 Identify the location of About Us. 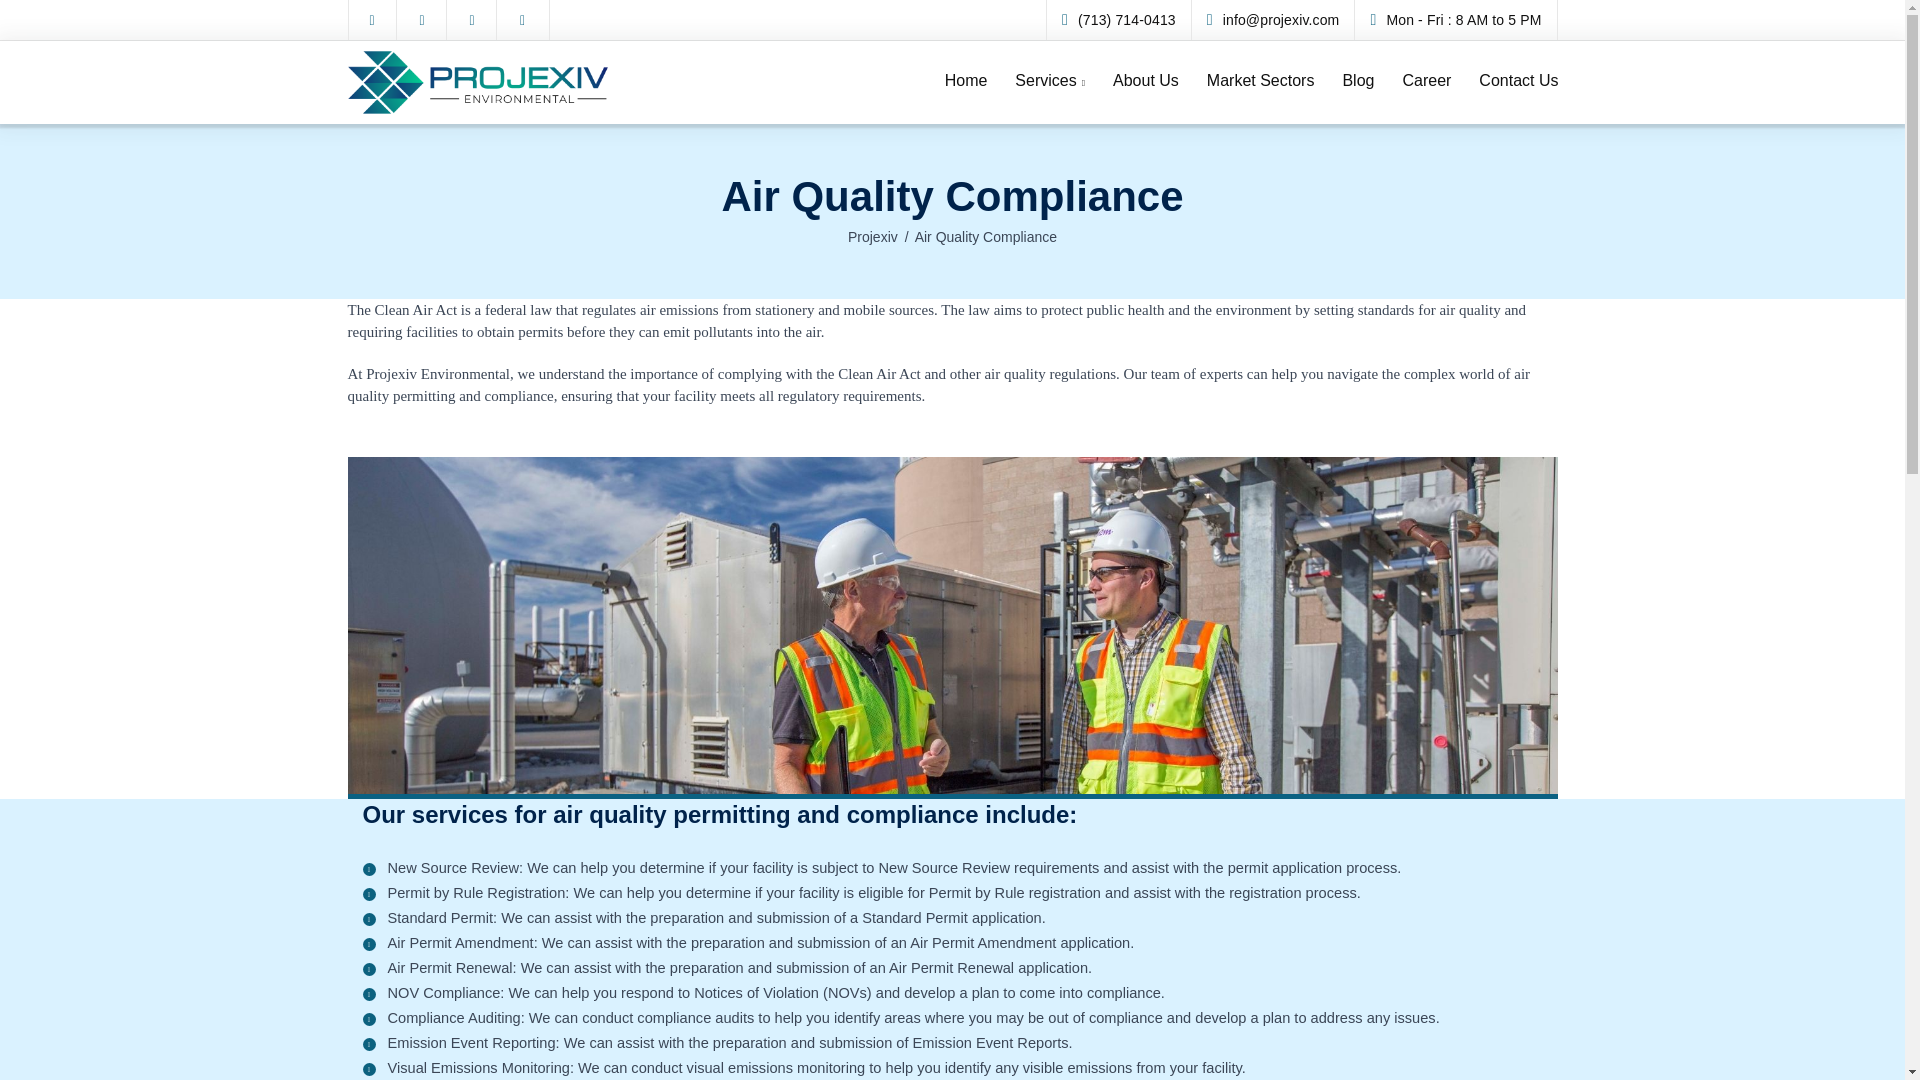
(1145, 80).